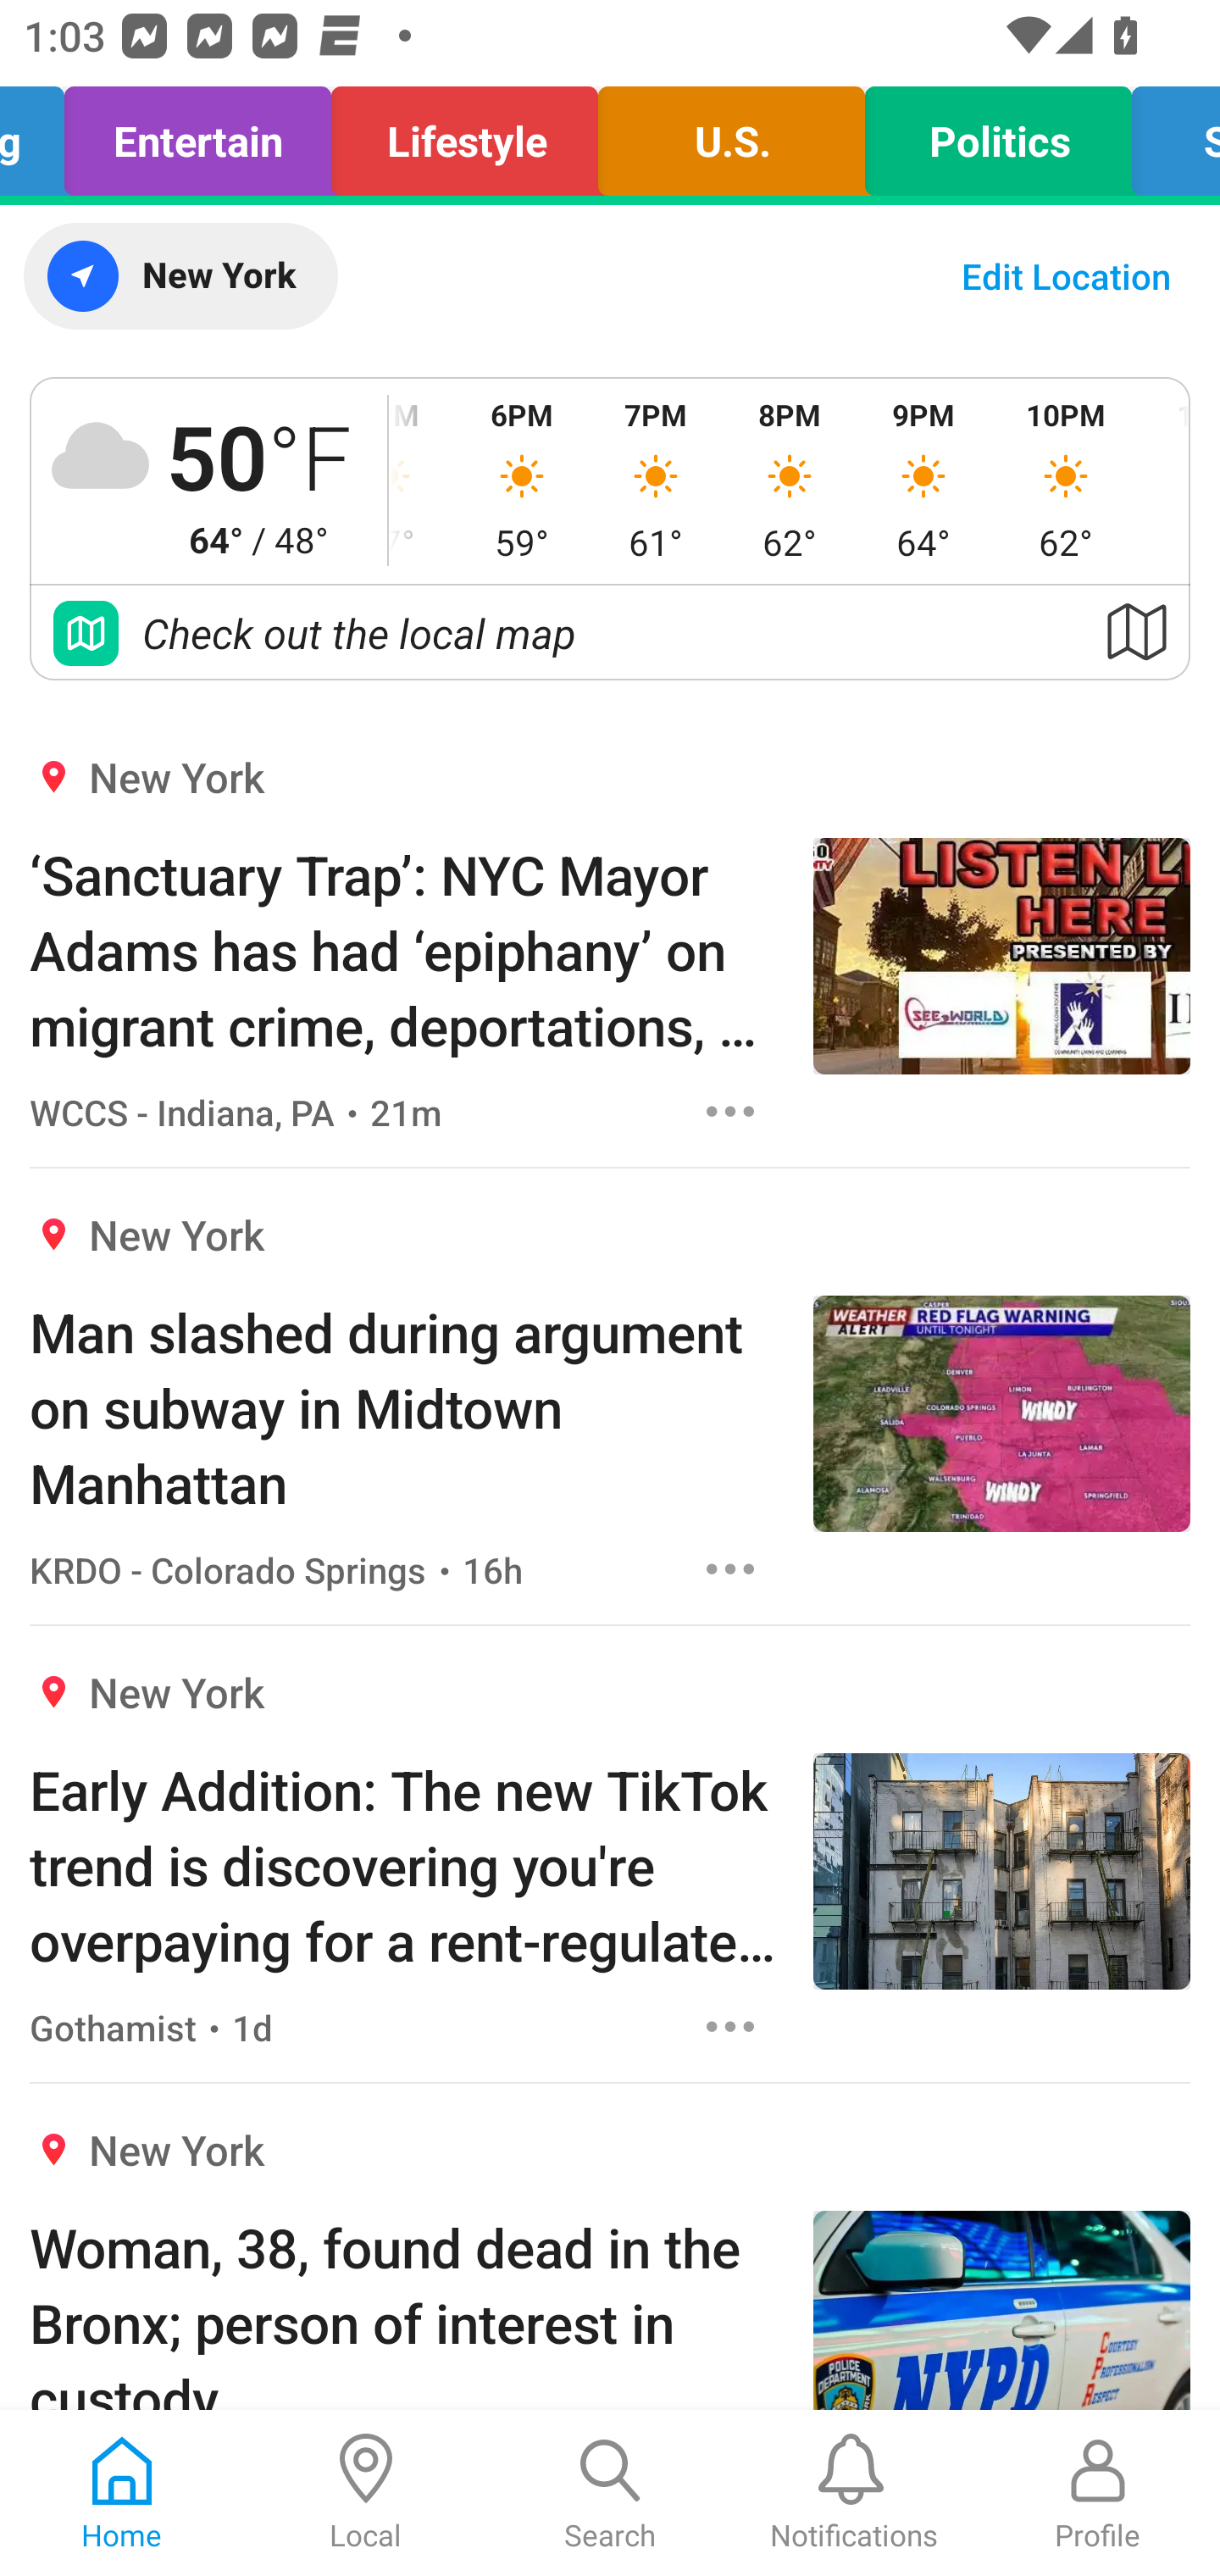 The width and height of the screenshot is (1220, 2576). Describe the element at coordinates (197, 134) in the screenshot. I see `Entertain` at that location.